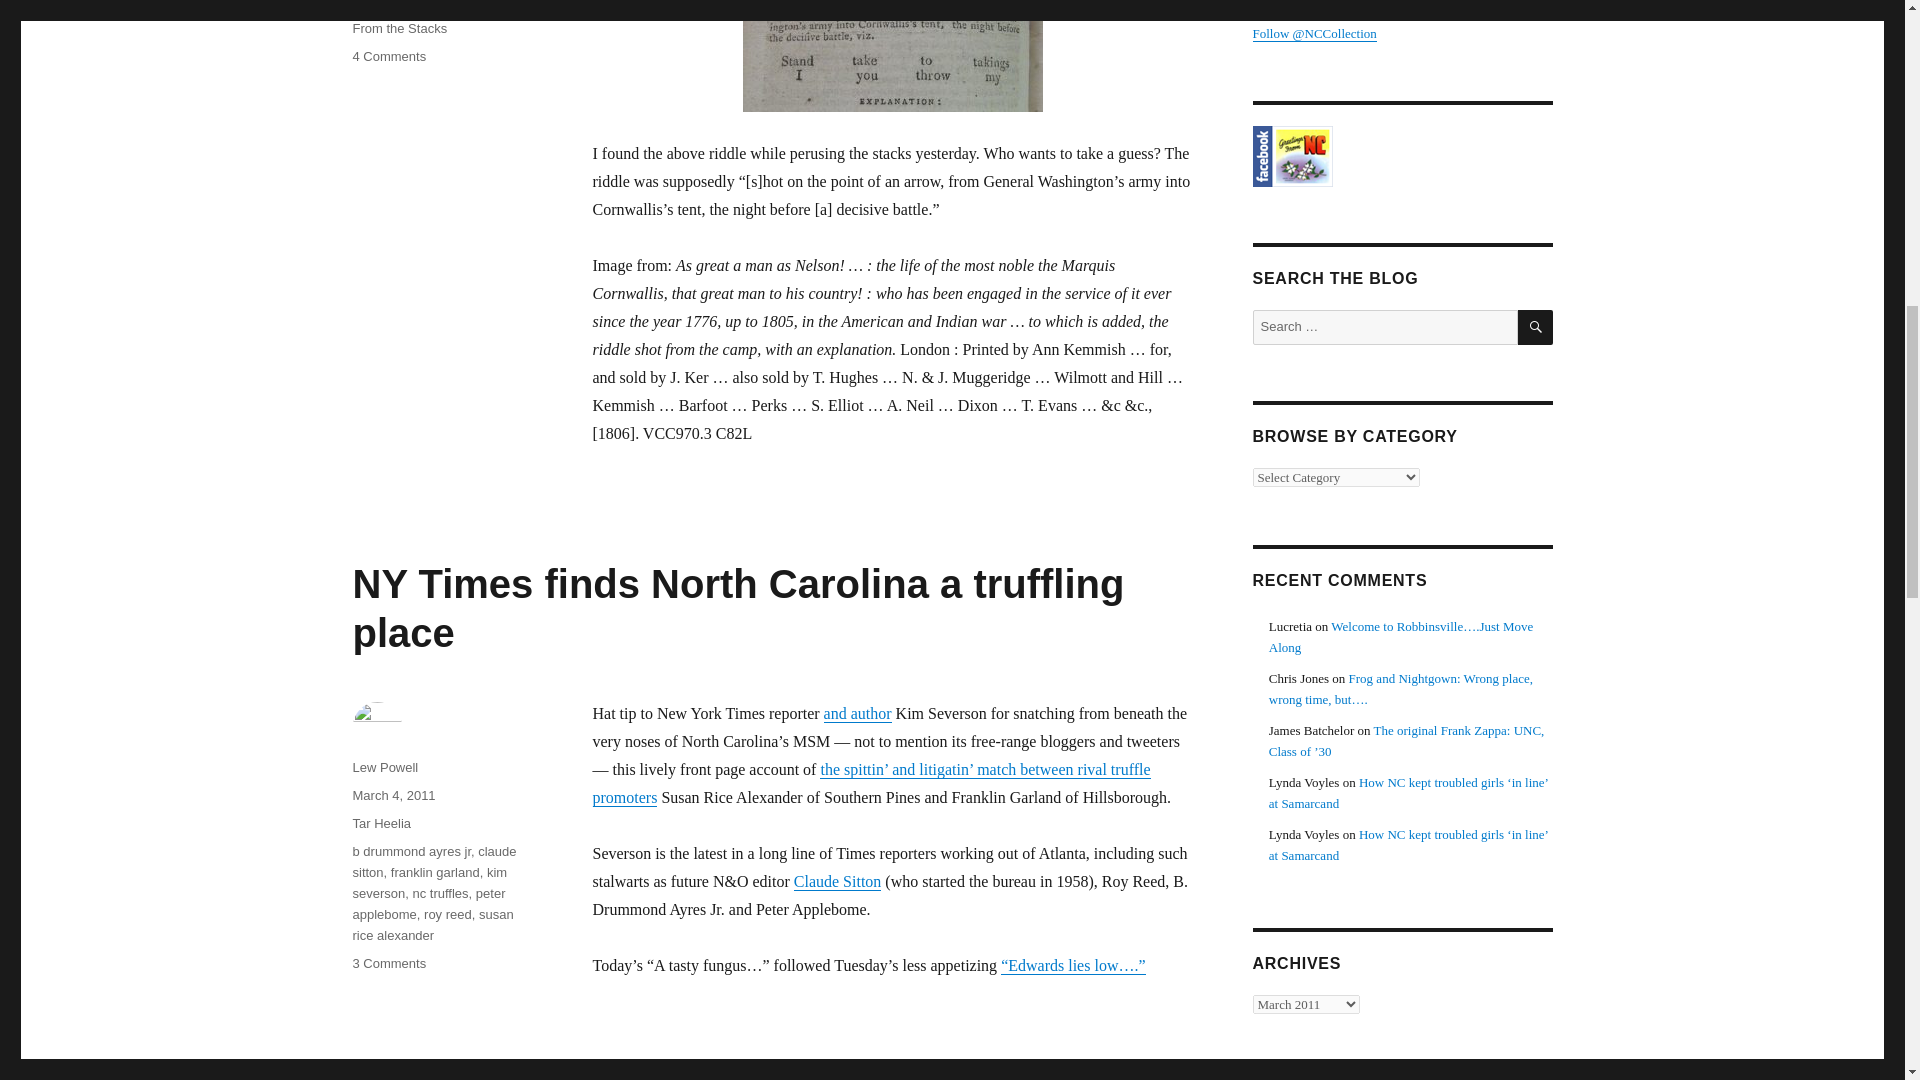  What do you see at coordinates (737, 608) in the screenshot?
I see `NY Times finds North Carolina a truffling place` at bounding box center [737, 608].